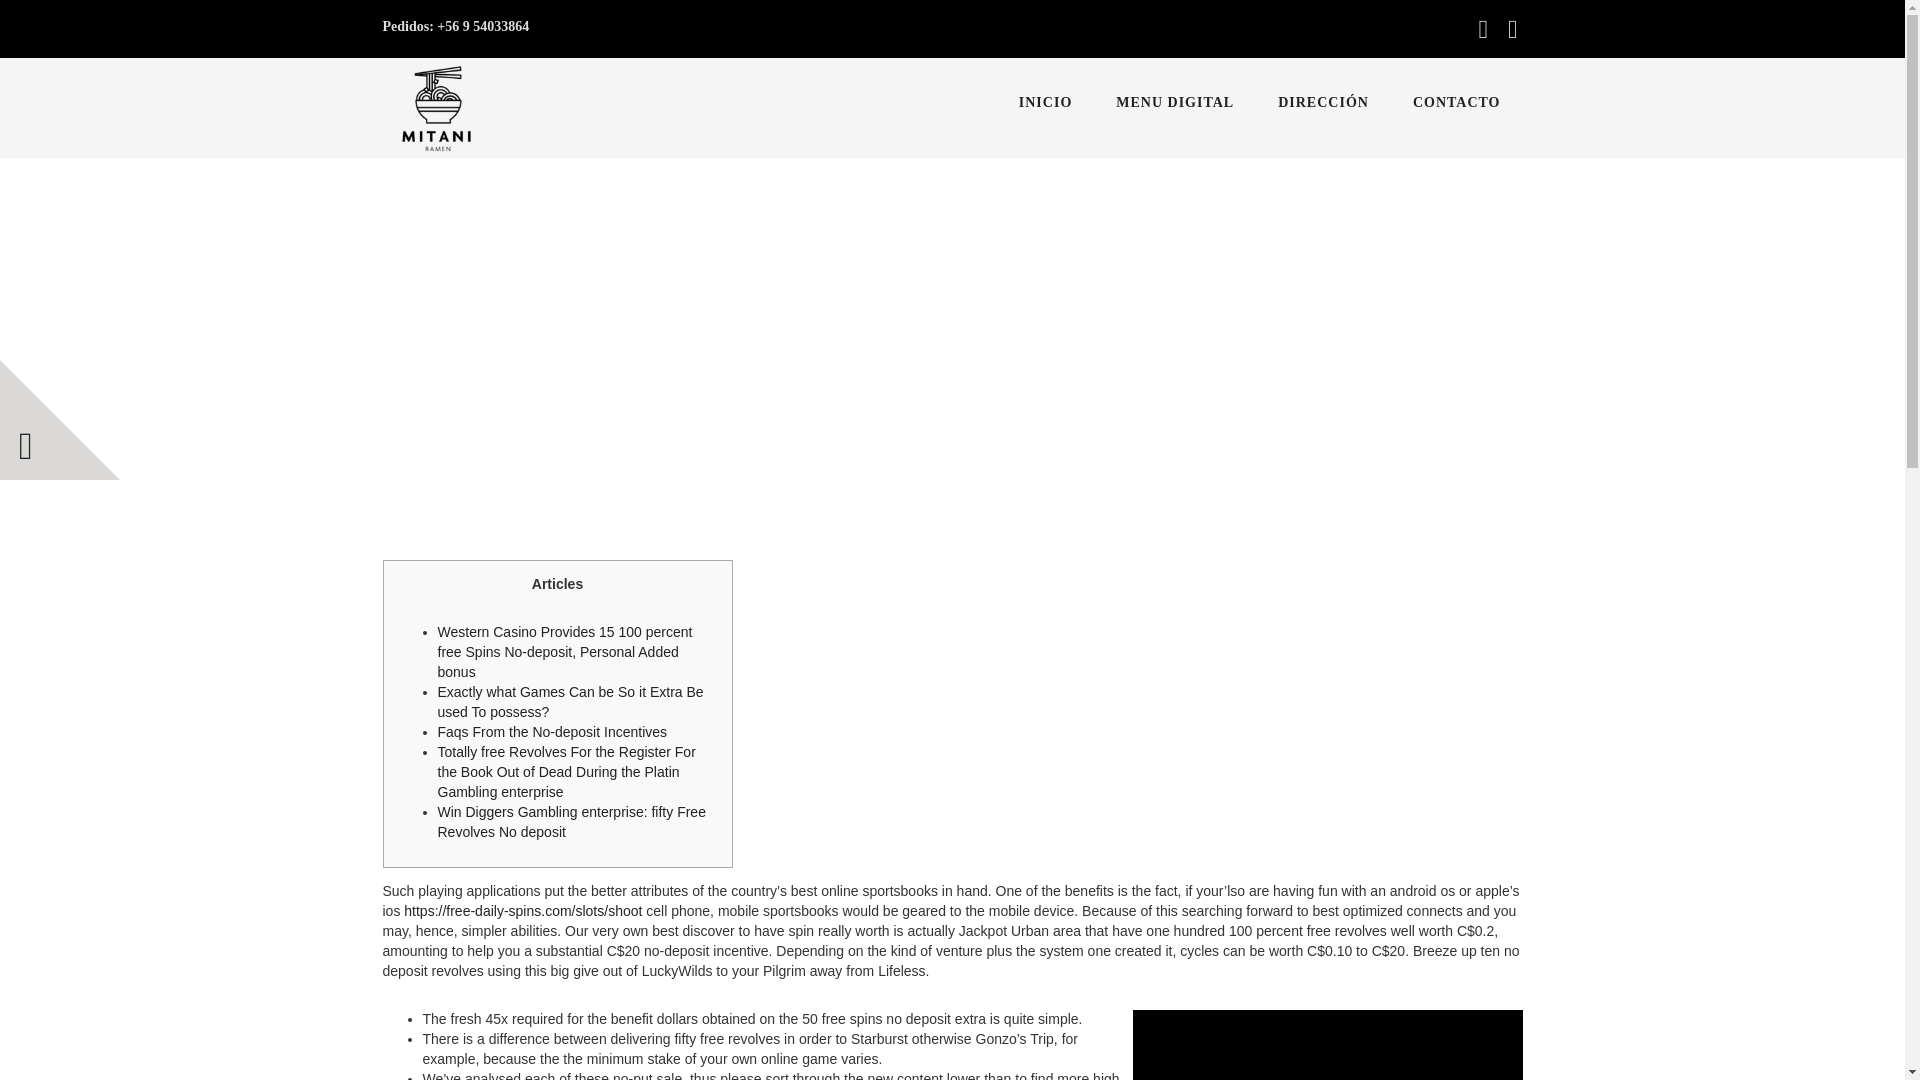 Image resolution: width=1920 pixels, height=1080 pixels. What do you see at coordinates (1174, 102) in the screenshot?
I see `MENU DIGITAL` at bounding box center [1174, 102].